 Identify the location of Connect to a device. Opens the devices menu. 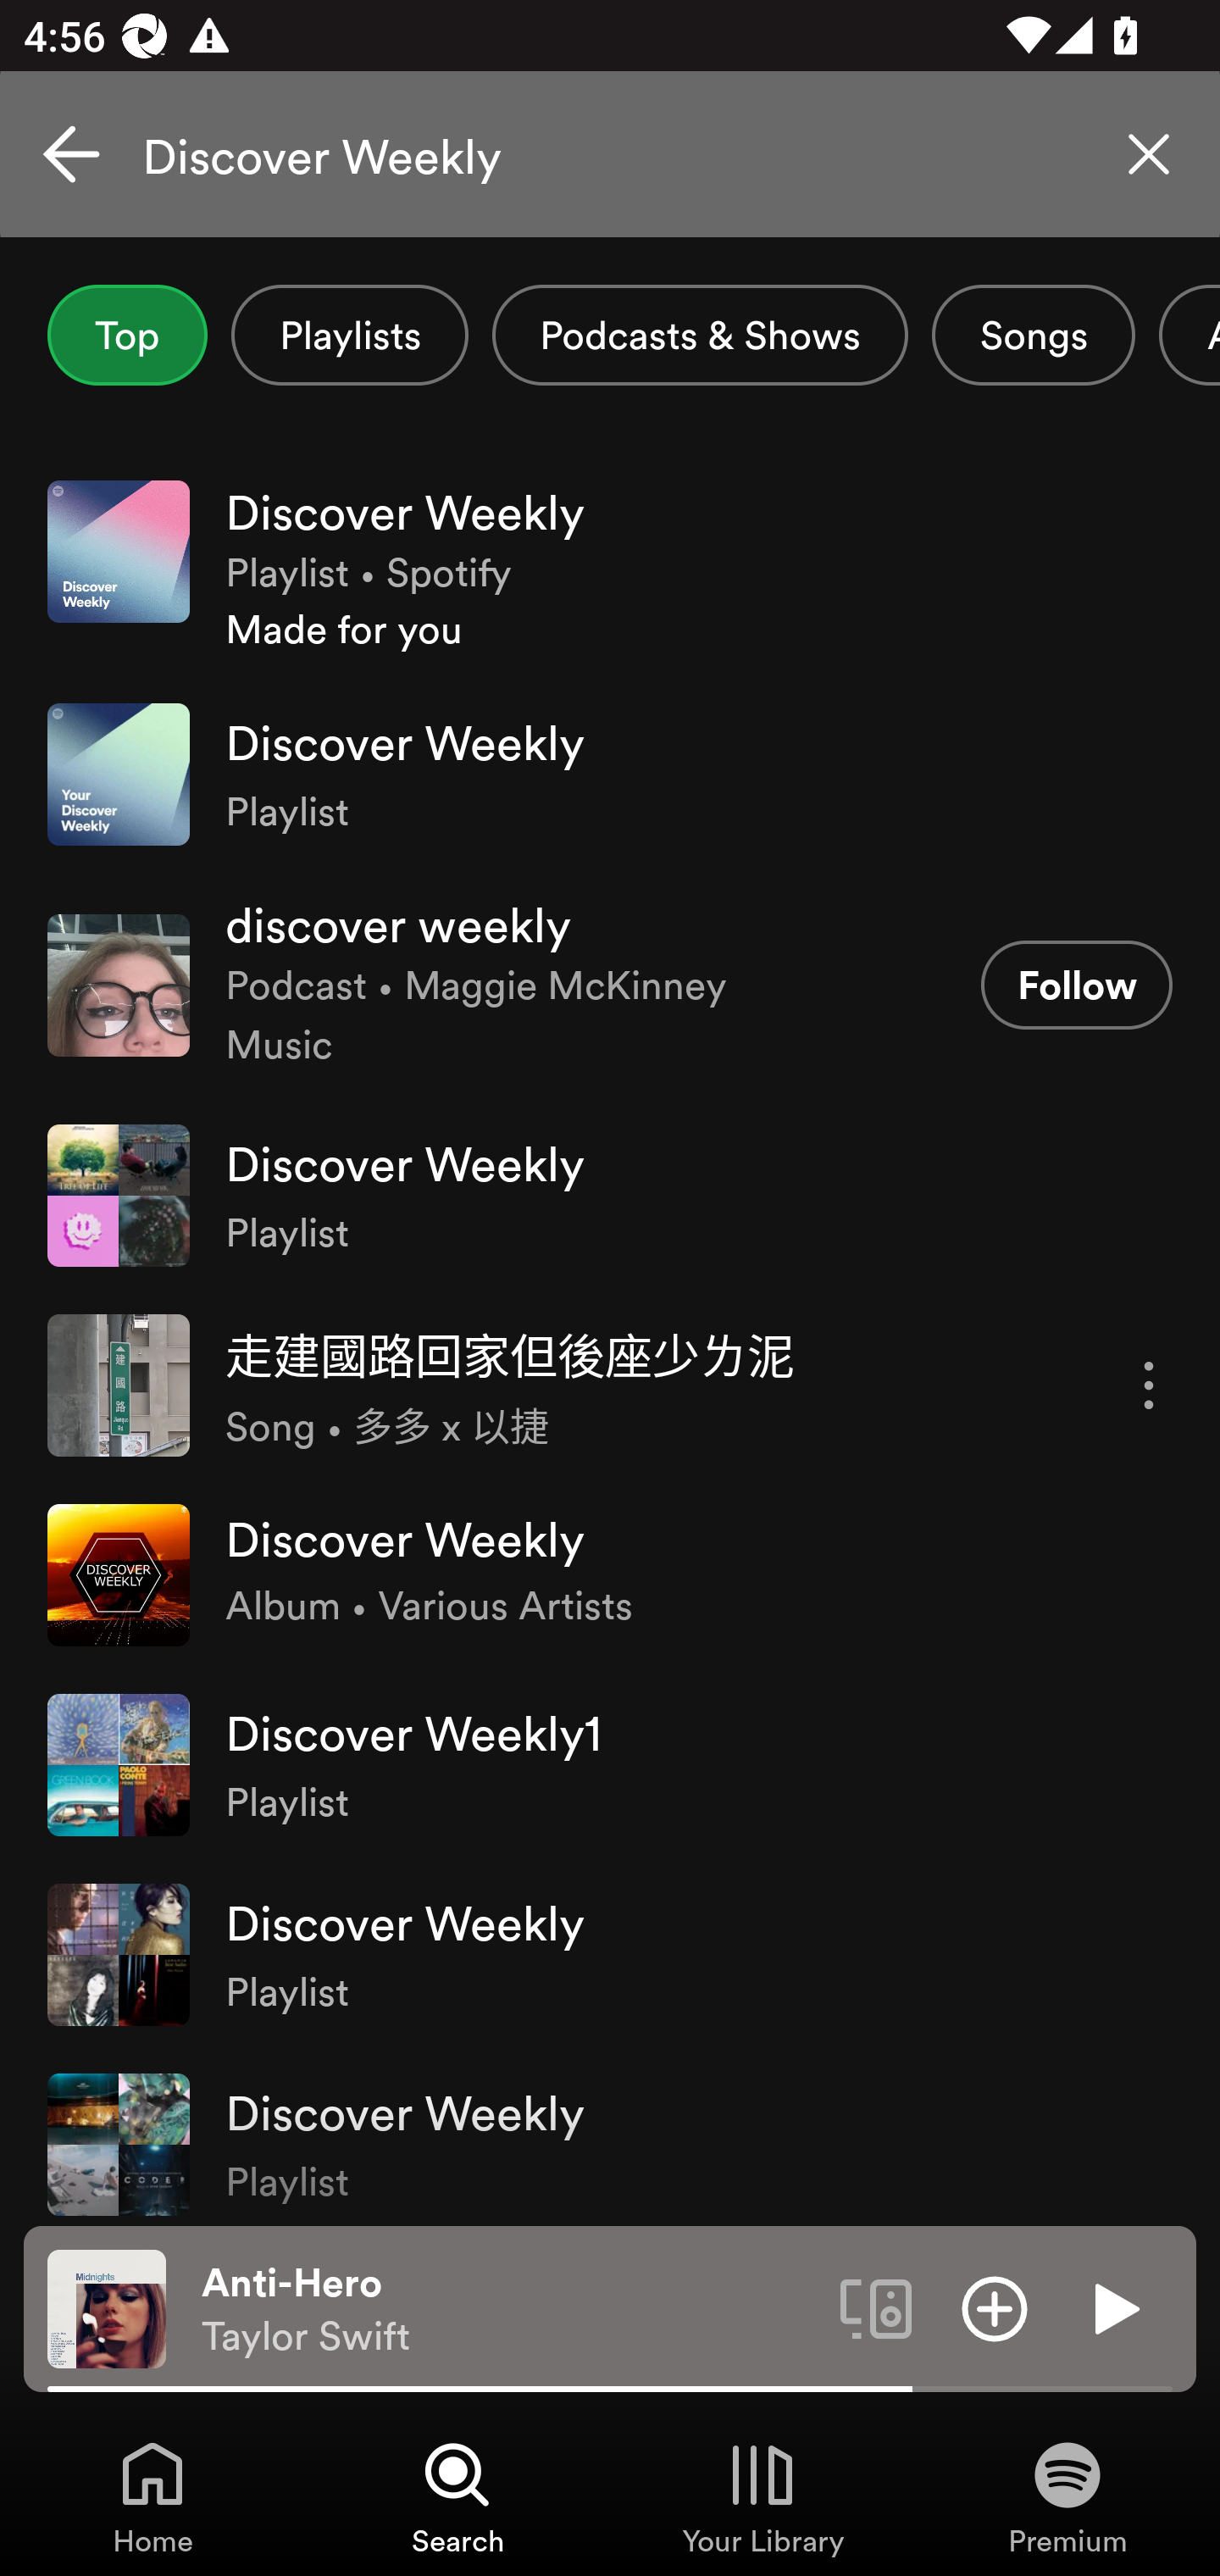
(876, 2307).